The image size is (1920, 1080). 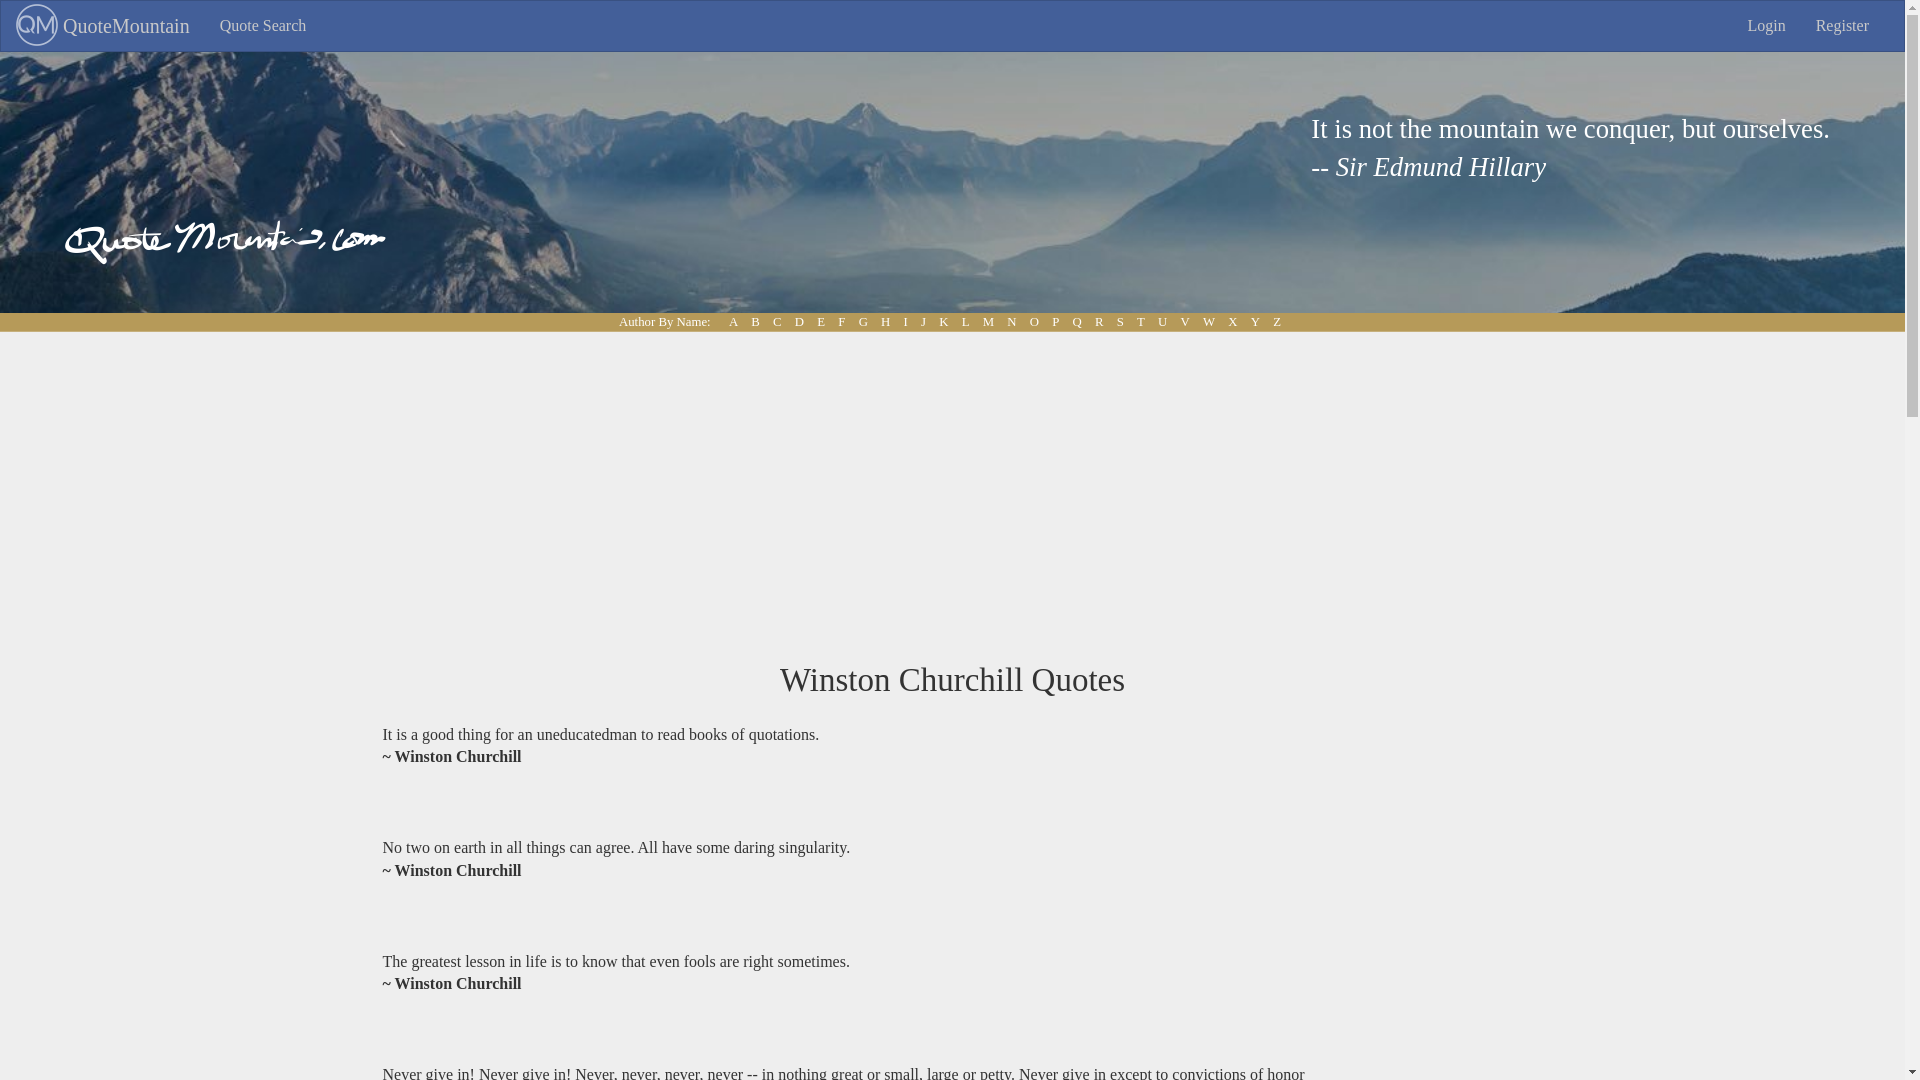 What do you see at coordinates (264, 26) in the screenshot?
I see `Quote Search` at bounding box center [264, 26].